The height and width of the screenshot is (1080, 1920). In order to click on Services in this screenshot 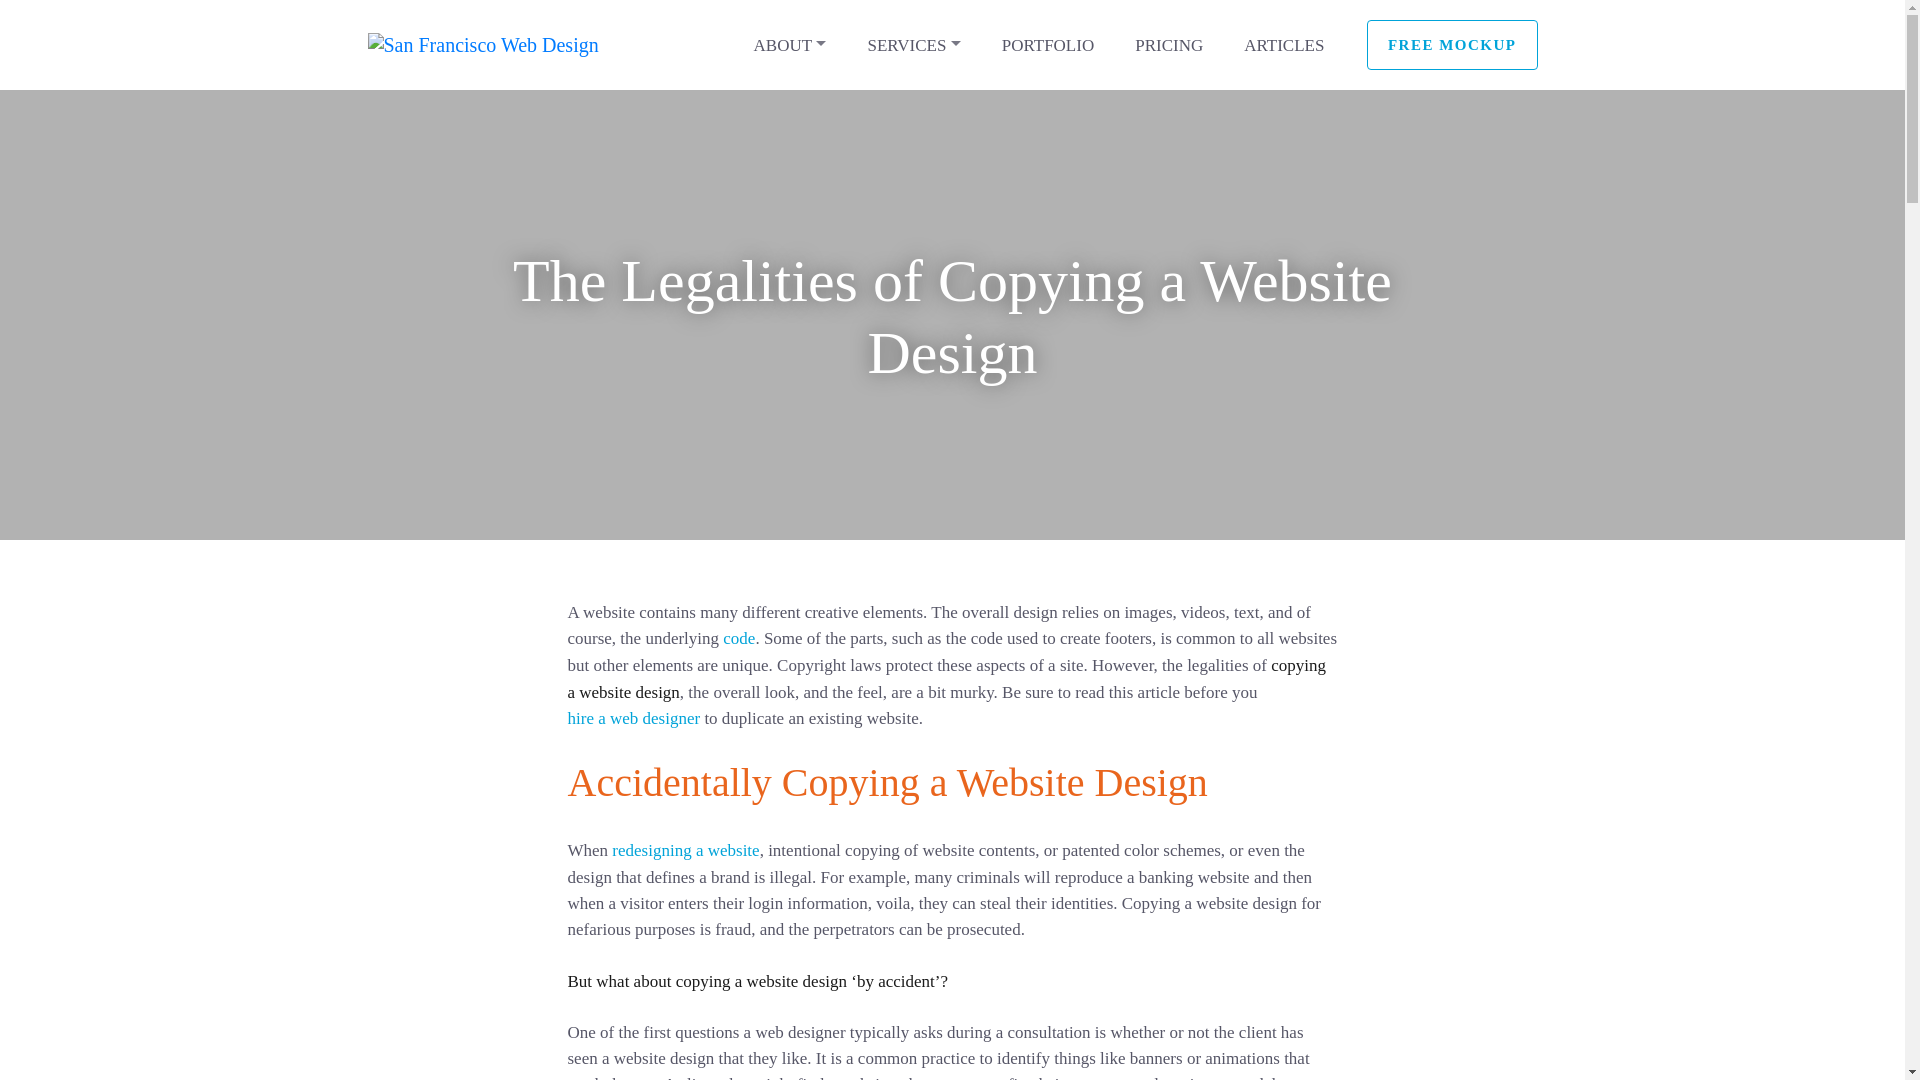, I will do `click(912, 44)`.